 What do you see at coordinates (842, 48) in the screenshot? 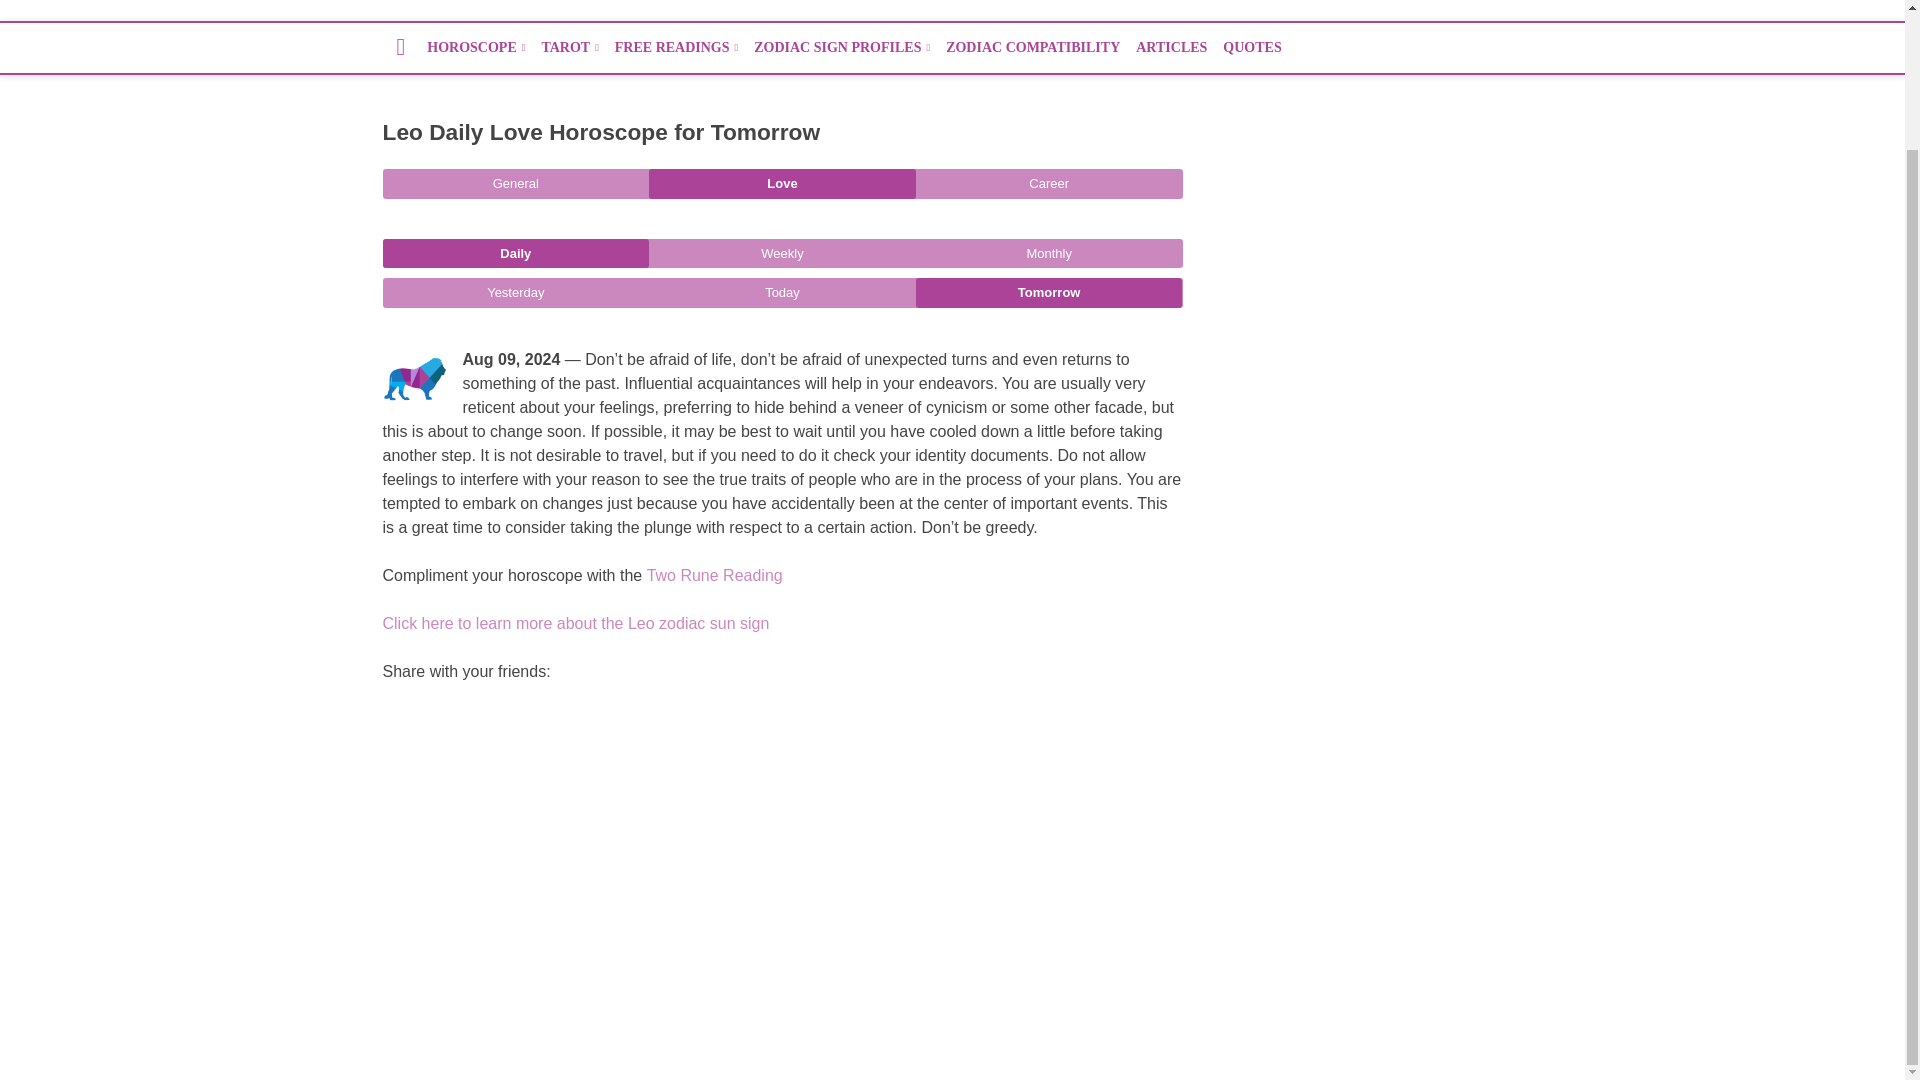
I see `ZODIAC SIGN PROFILES` at bounding box center [842, 48].